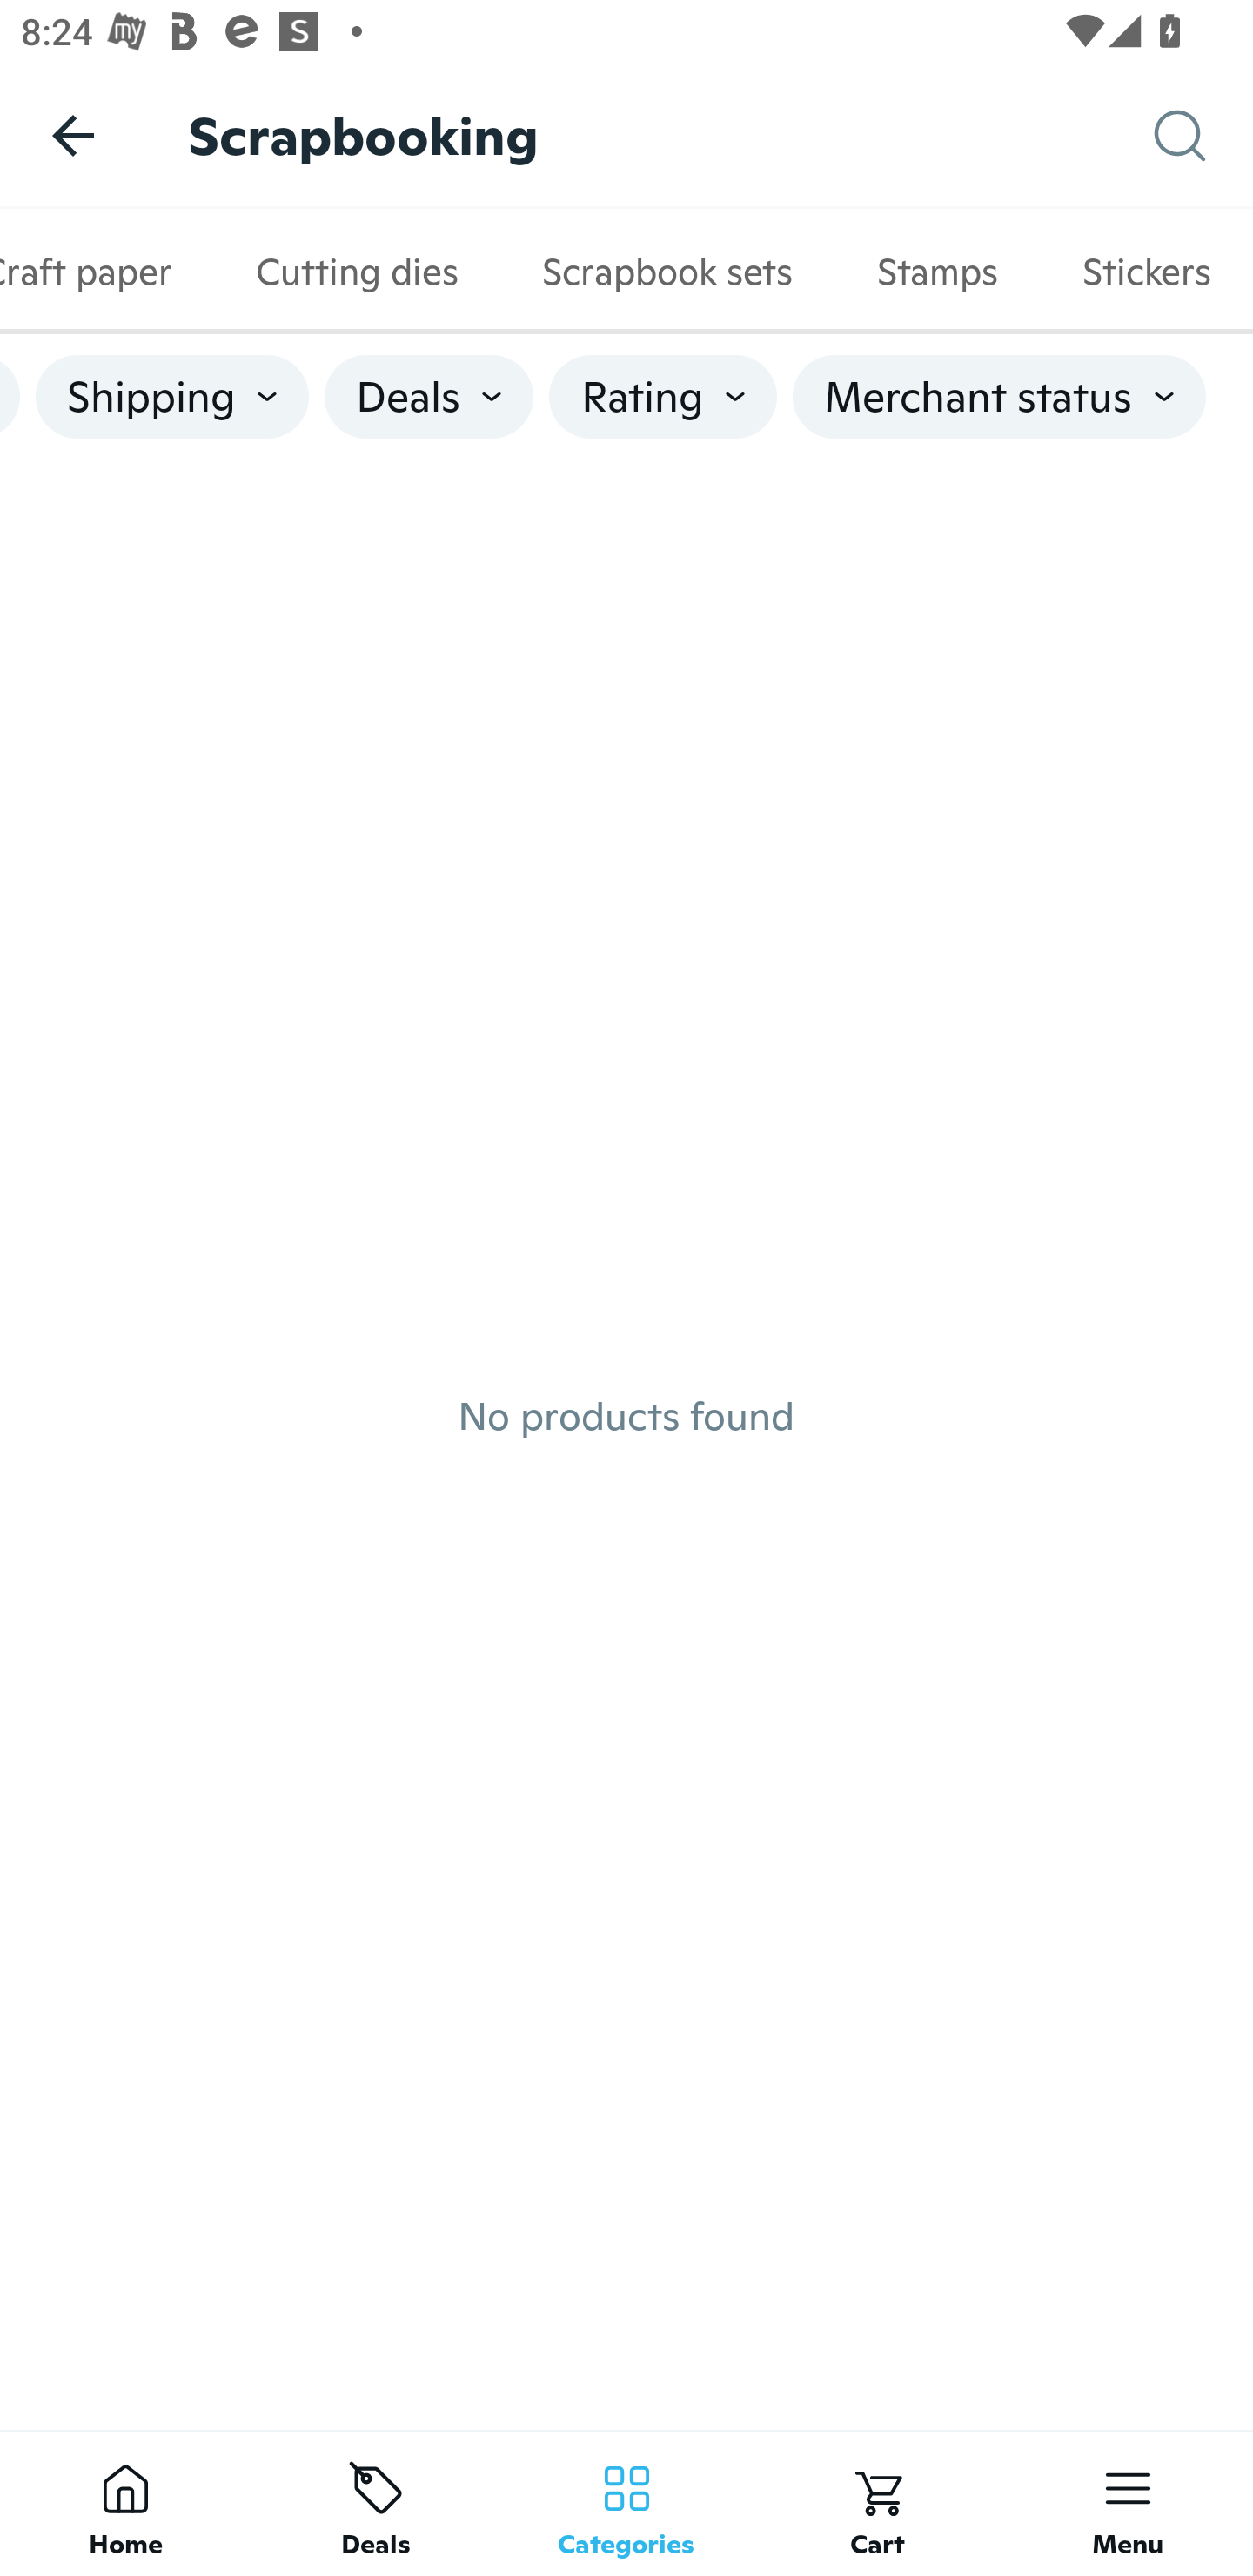  What do you see at coordinates (626, 2503) in the screenshot?
I see `Categories` at bounding box center [626, 2503].